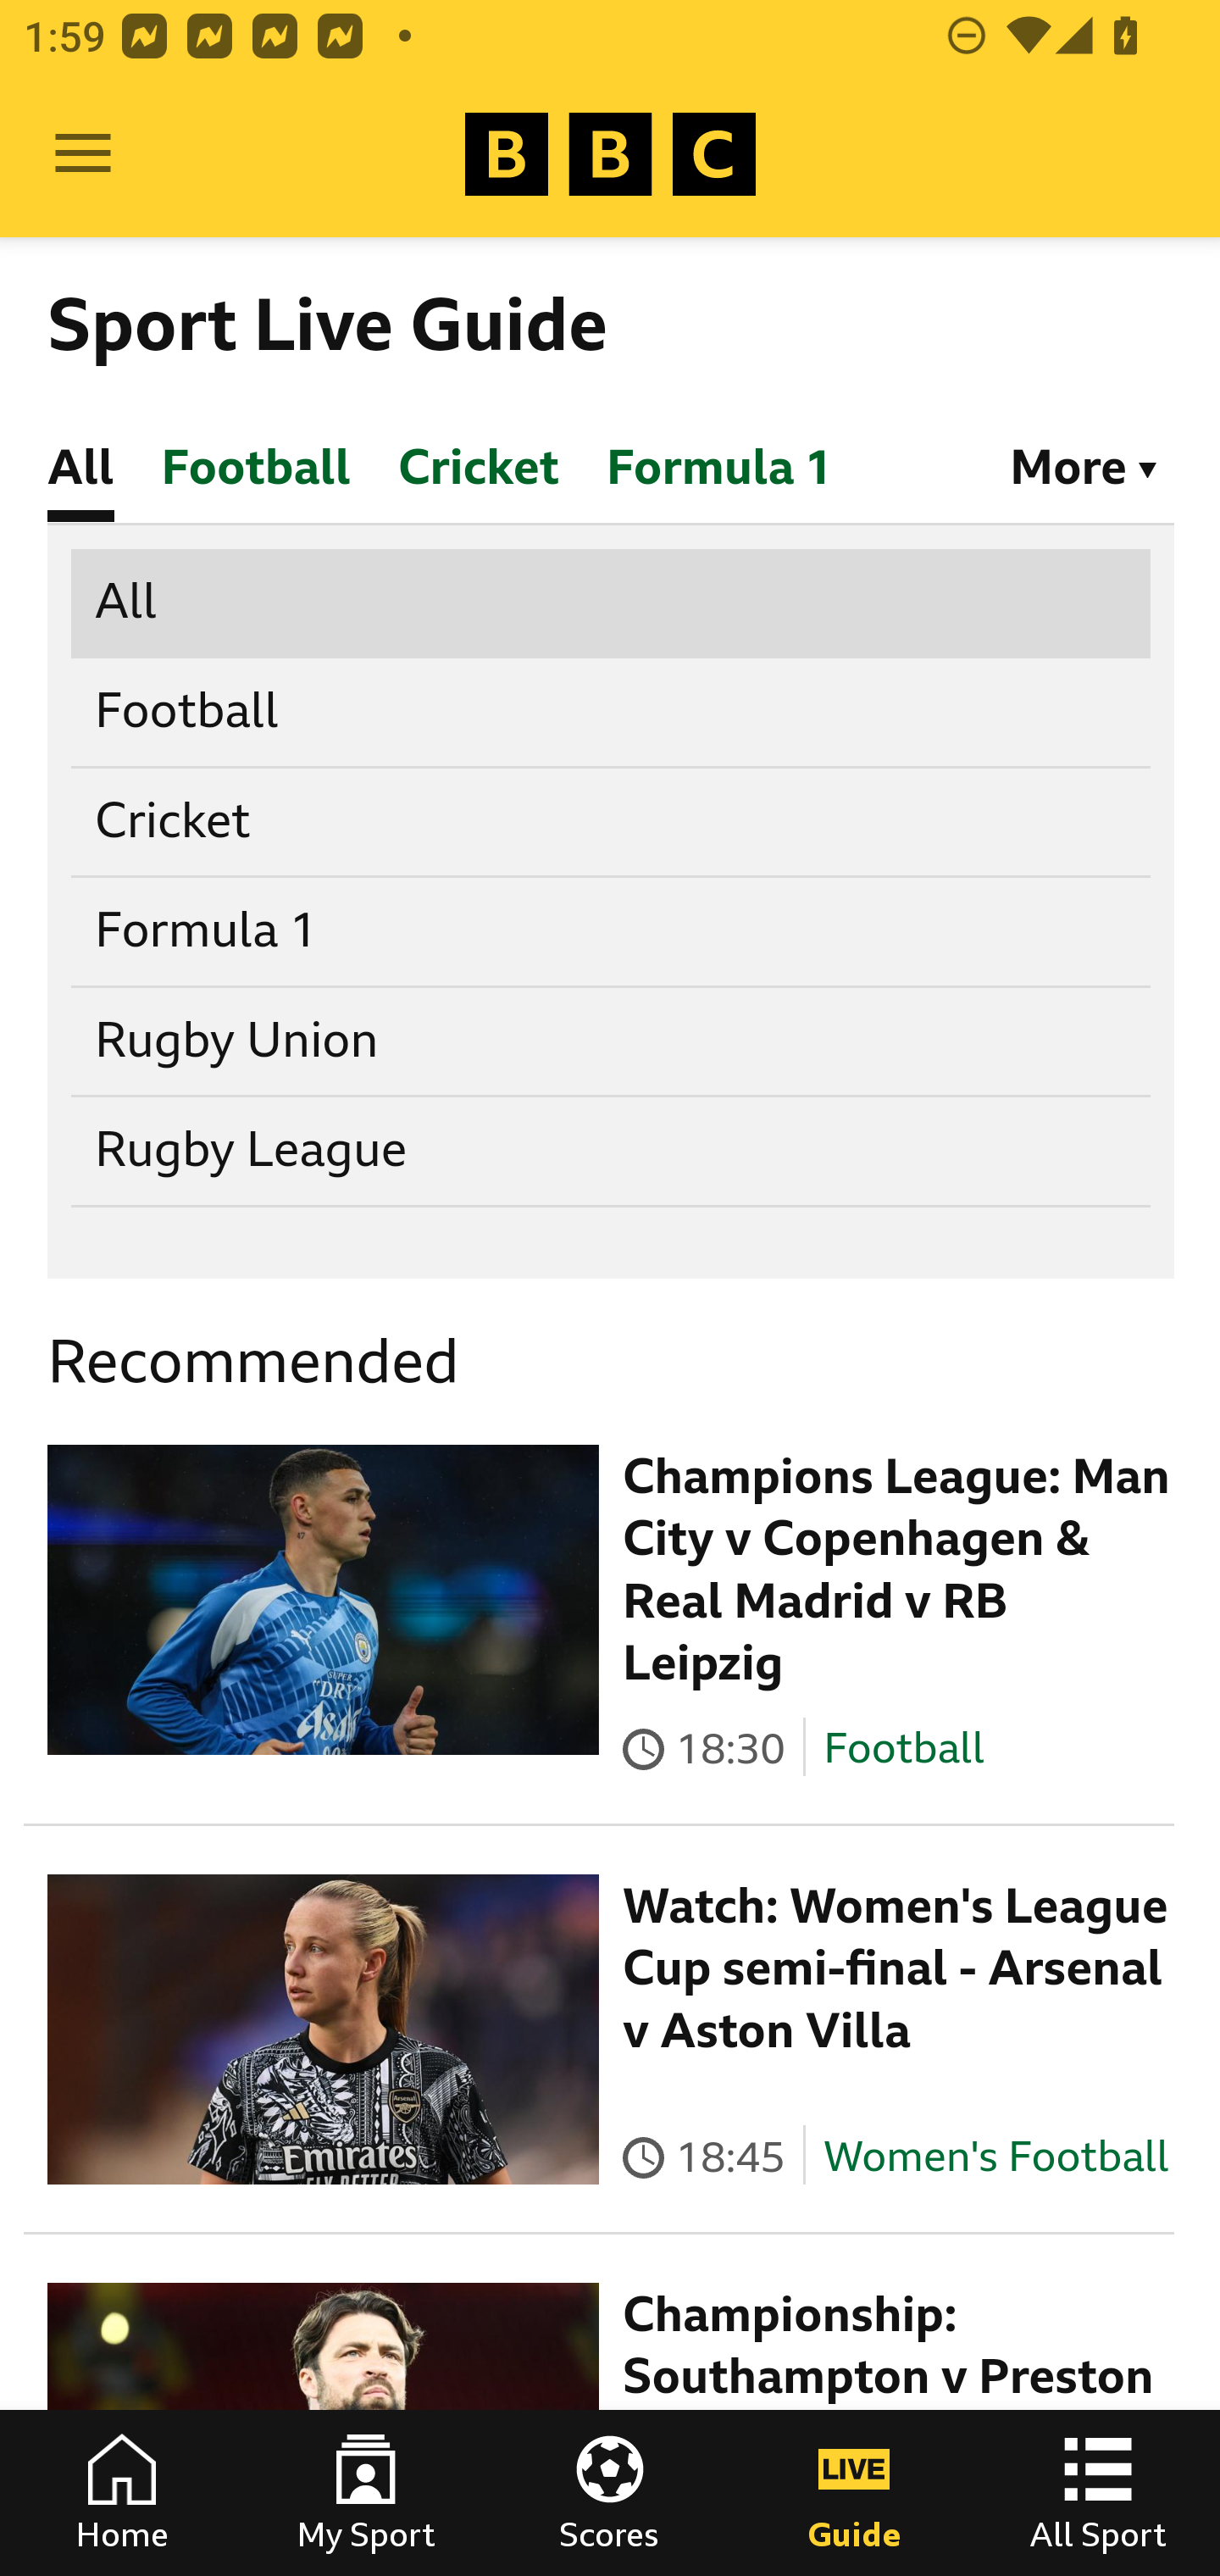 The height and width of the screenshot is (2576, 1220). I want to click on Football, so click(612, 713).